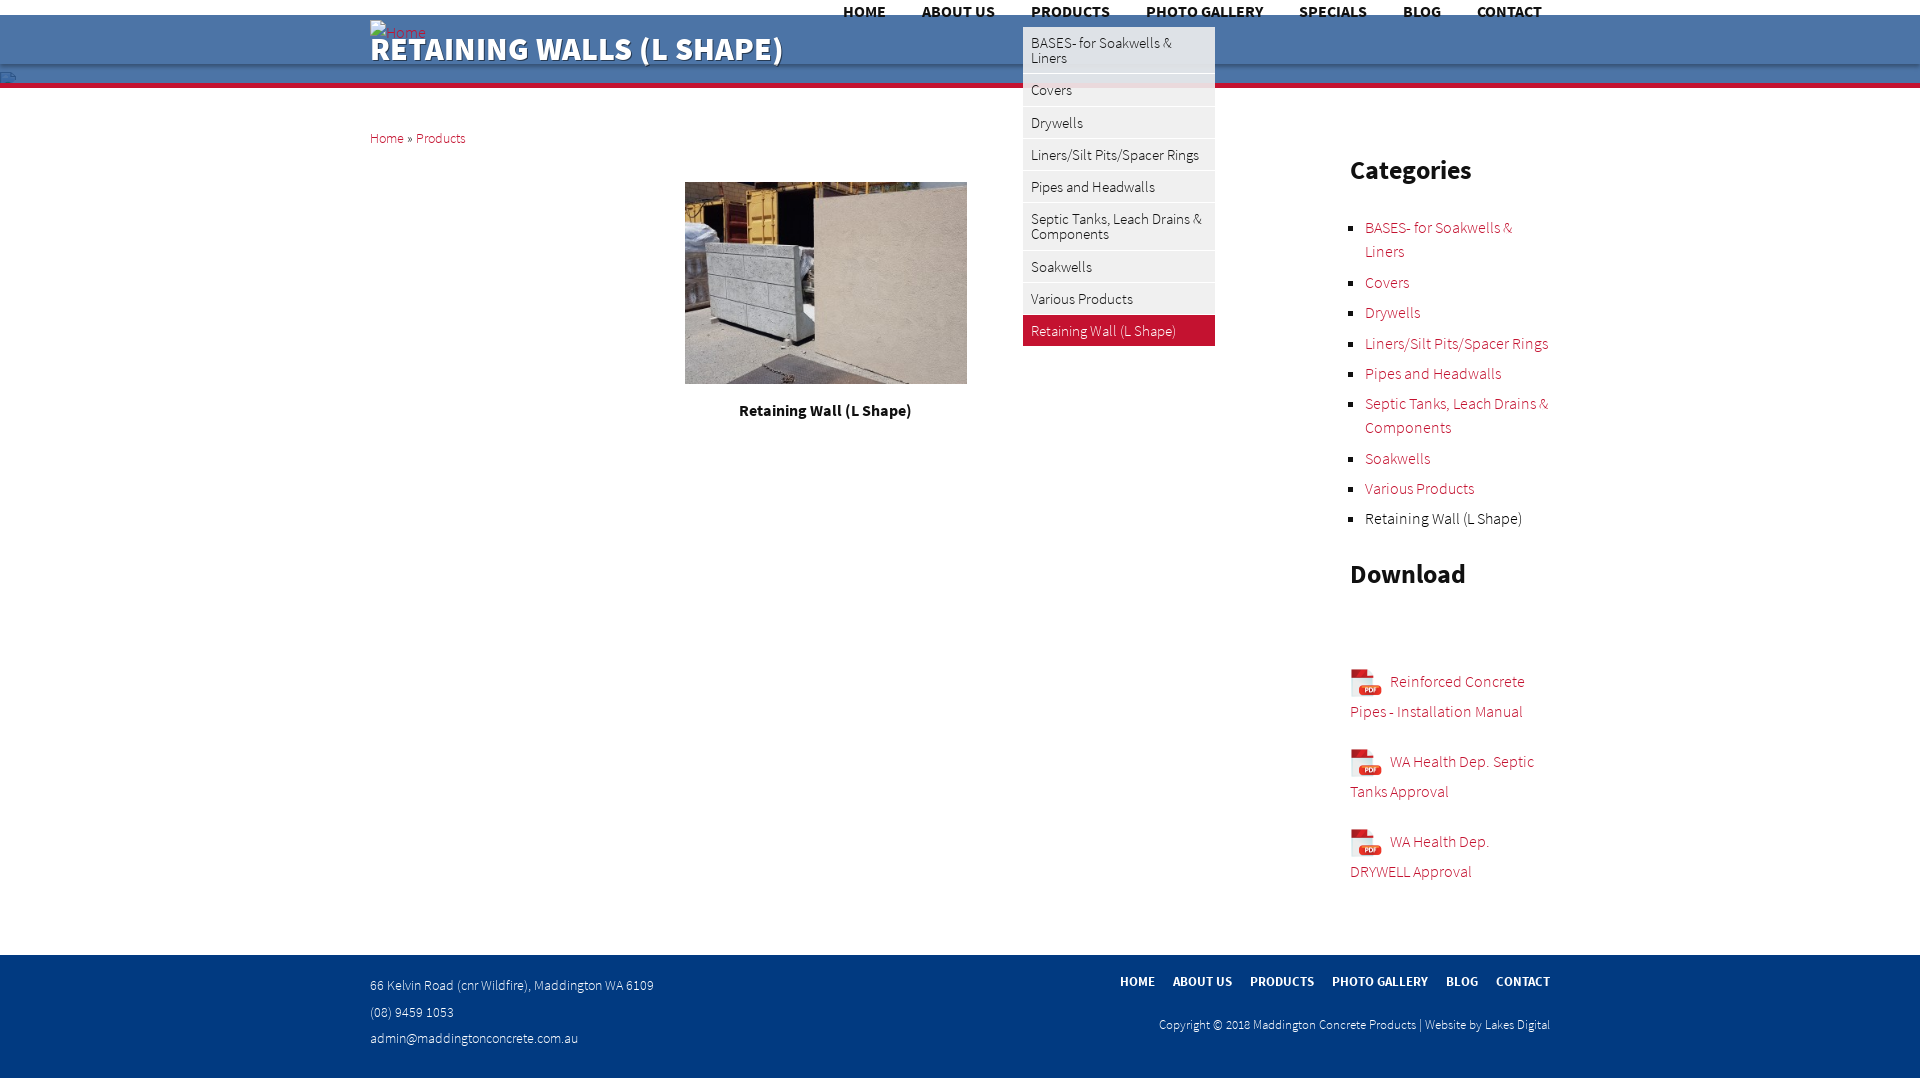 This screenshot has width=1920, height=1080. What do you see at coordinates (1433, 373) in the screenshot?
I see `Pipes and Headwalls` at bounding box center [1433, 373].